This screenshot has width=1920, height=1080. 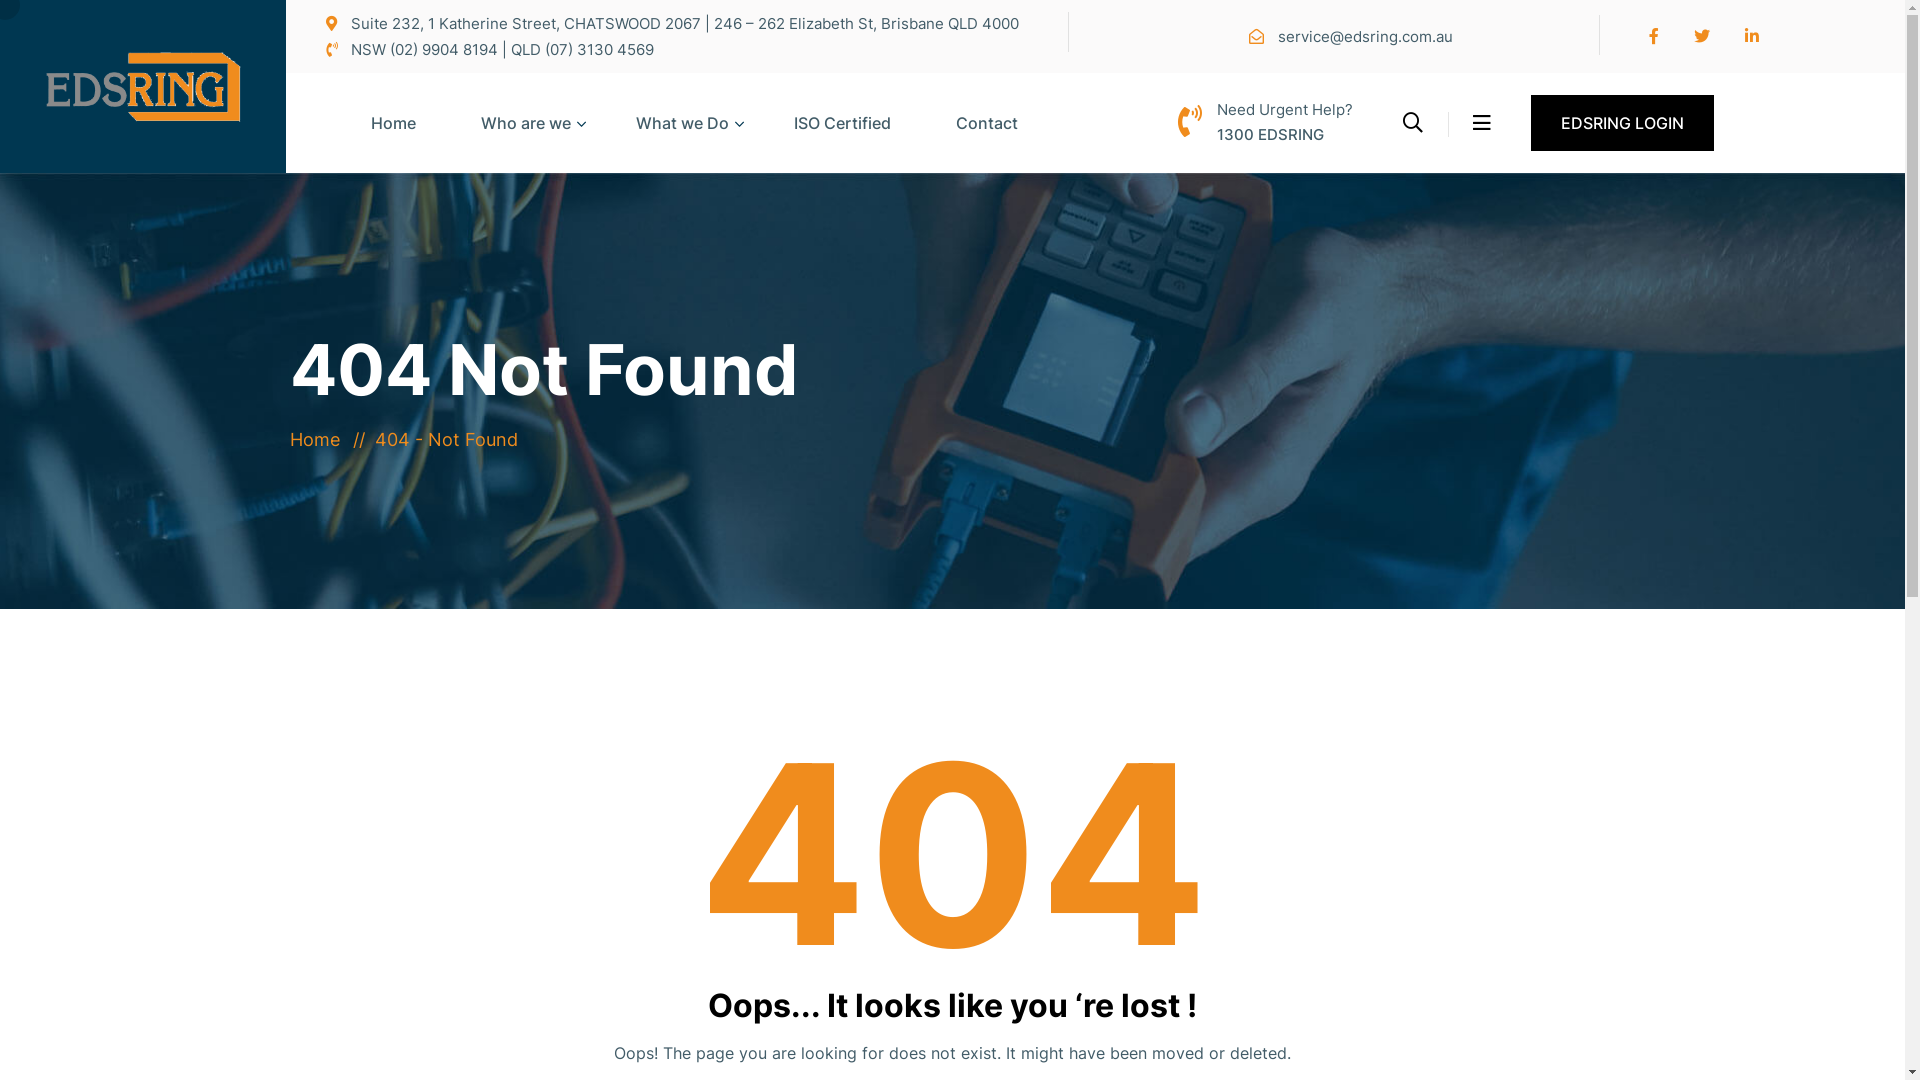 I want to click on Home, so click(x=394, y=143).